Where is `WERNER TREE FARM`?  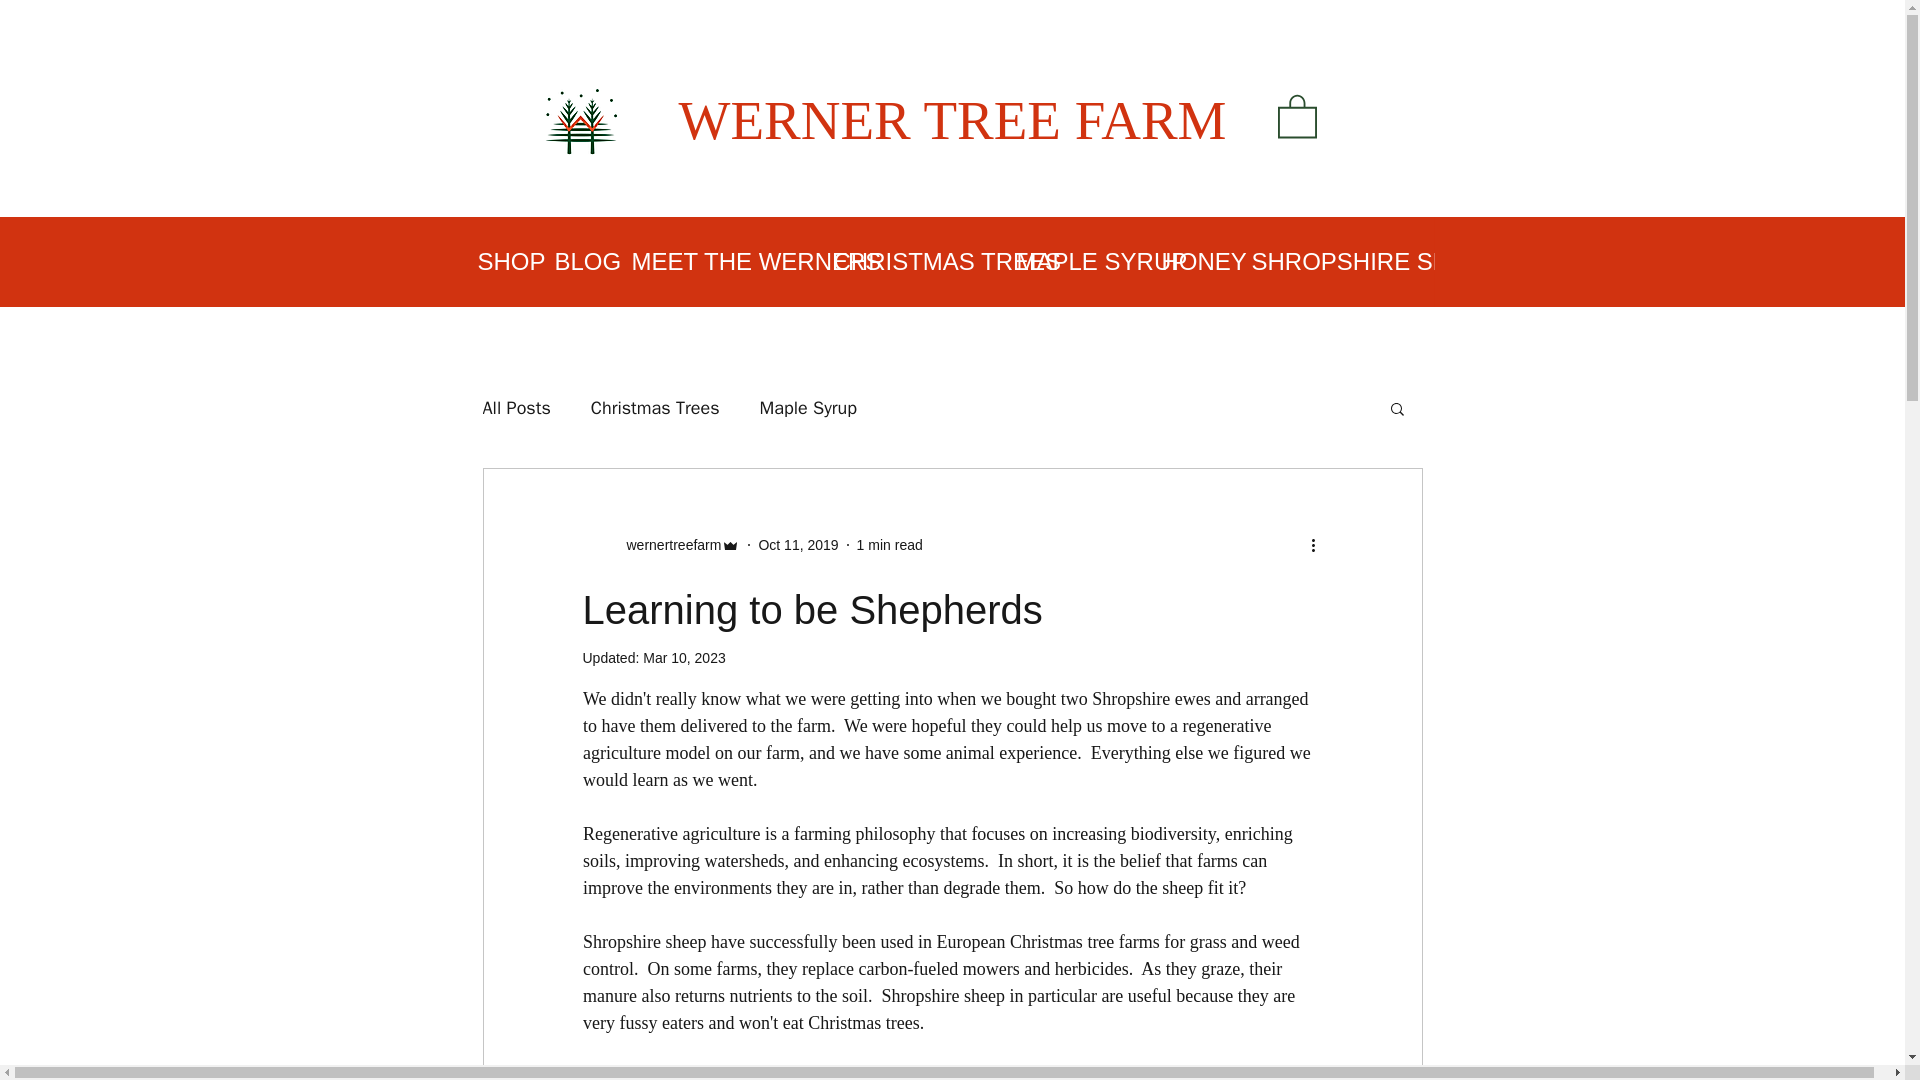 WERNER TREE FARM is located at coordinates (952, 120).